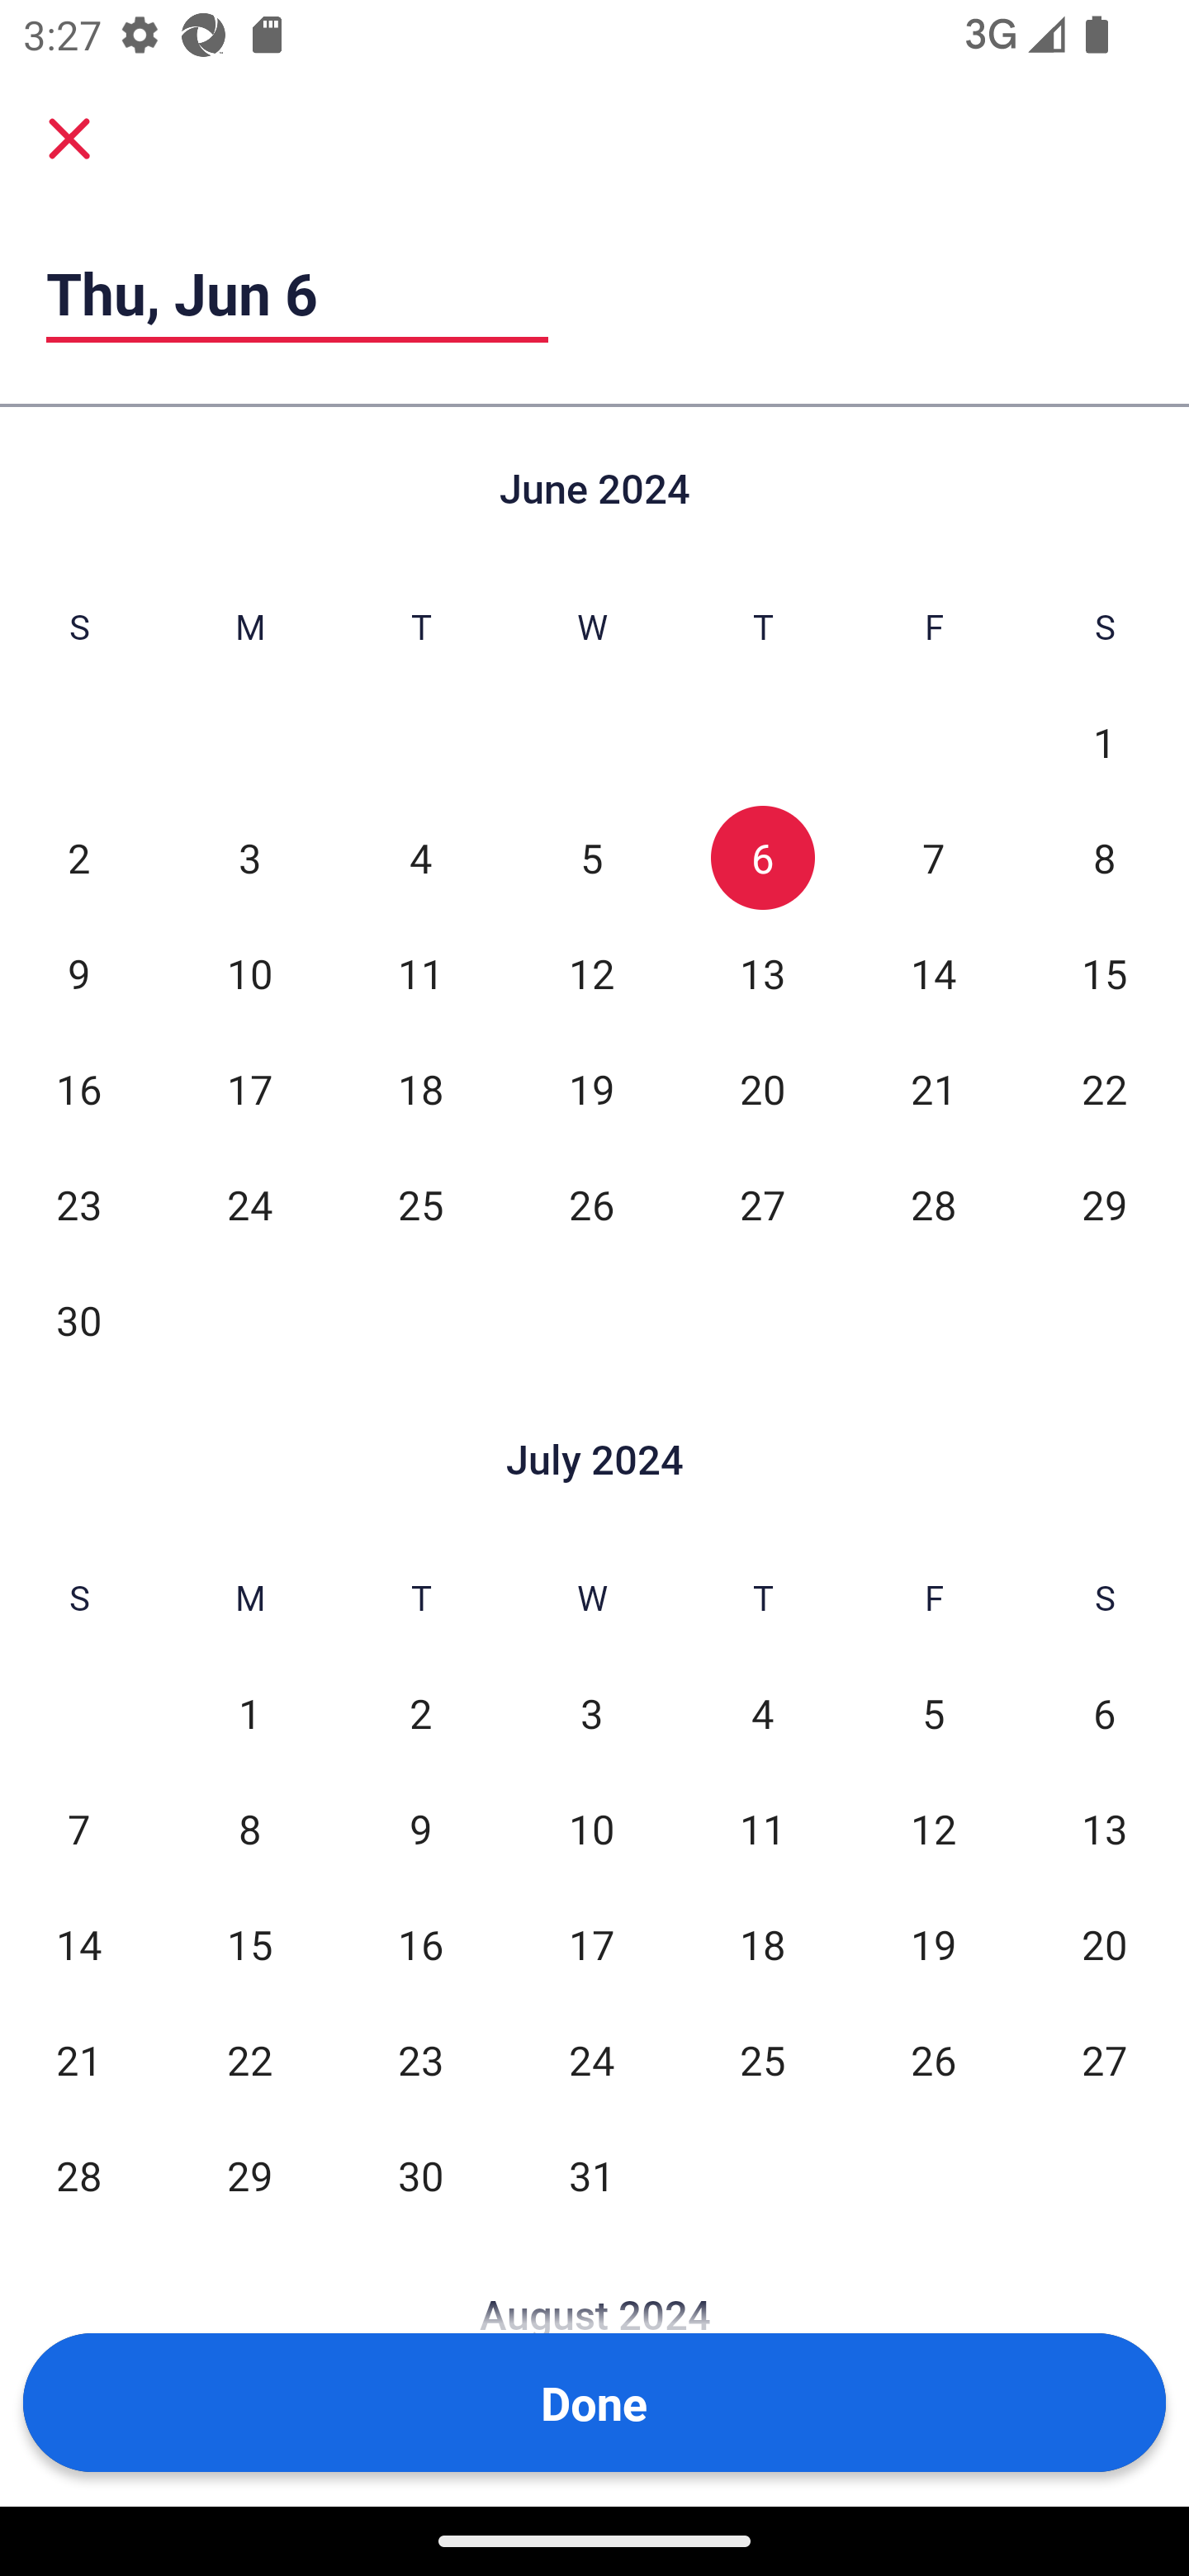 Image resolution: width=1189 pixels, height=2576 pixels. I want to click on 19 Fri, Jul 19, Not Selected, so click(933, 1944).